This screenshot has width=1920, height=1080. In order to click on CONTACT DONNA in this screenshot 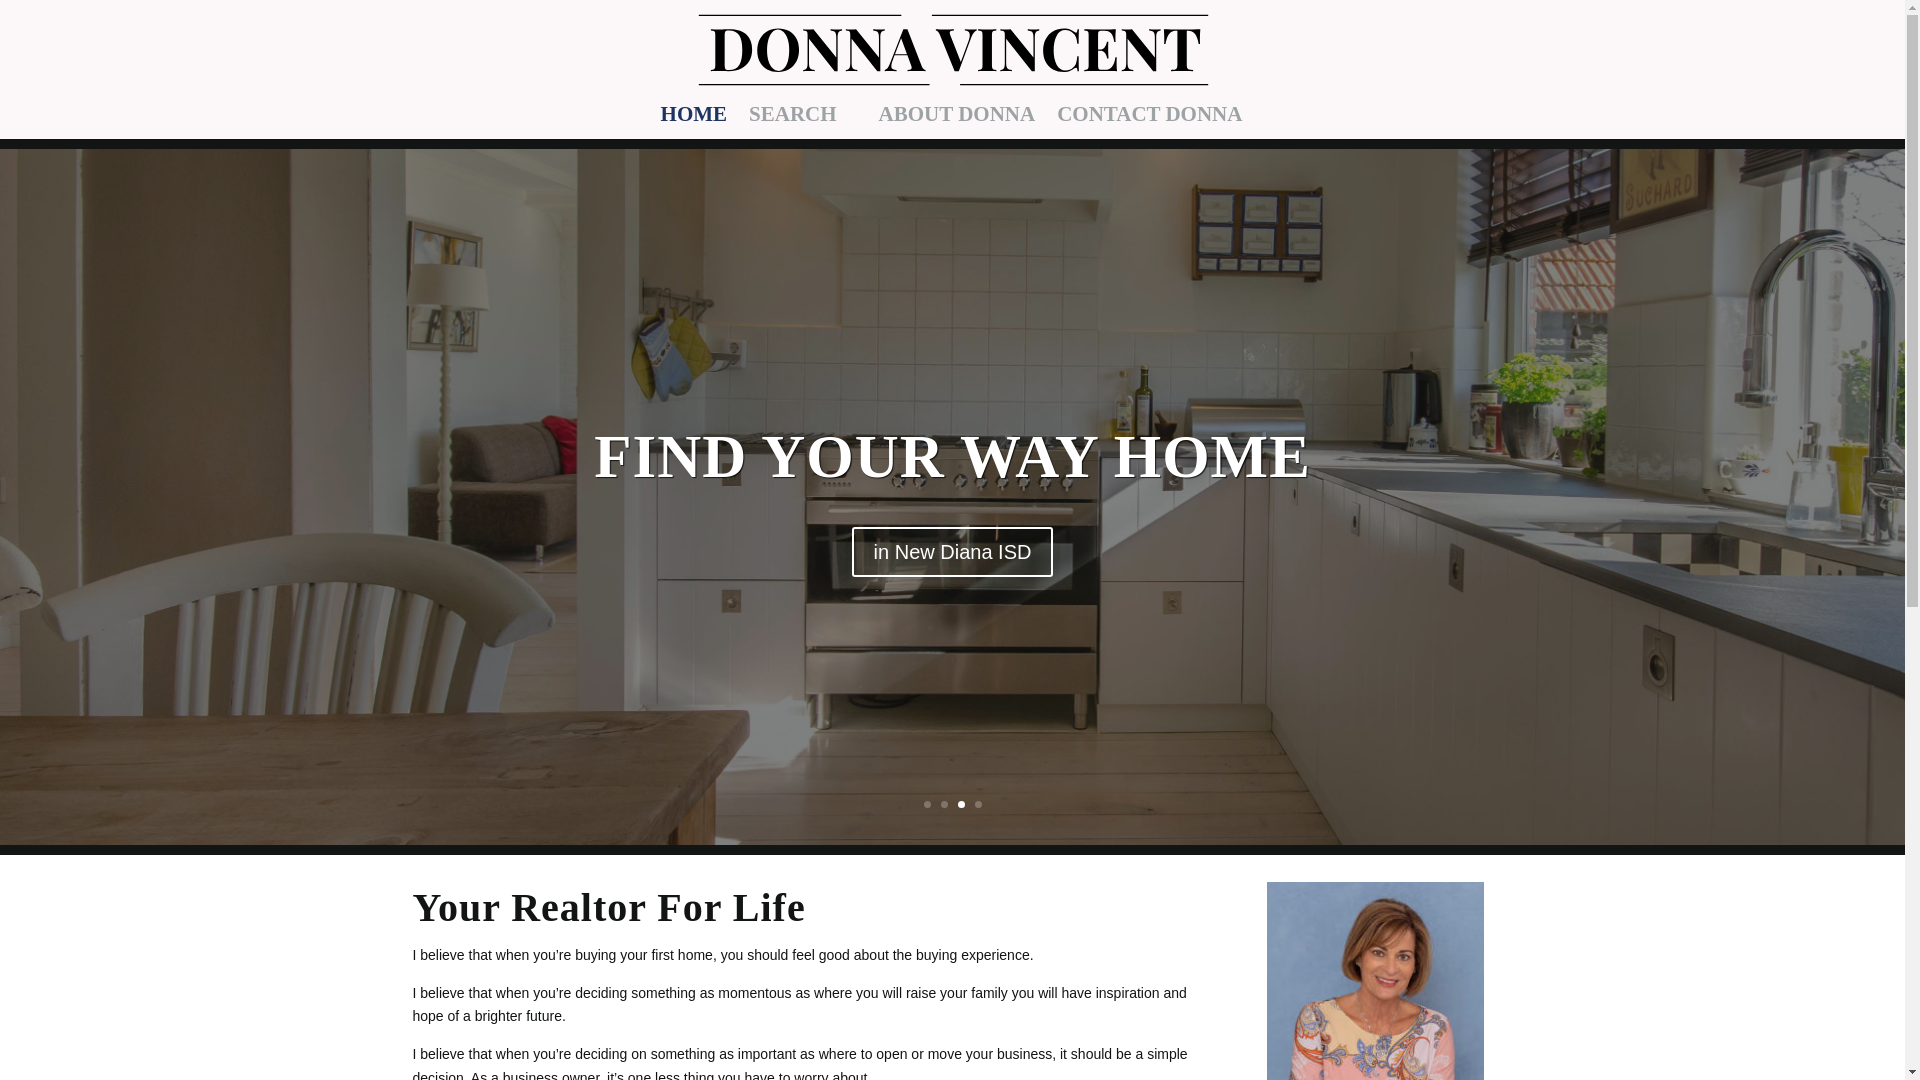, I will do `click(1150, 122)`.